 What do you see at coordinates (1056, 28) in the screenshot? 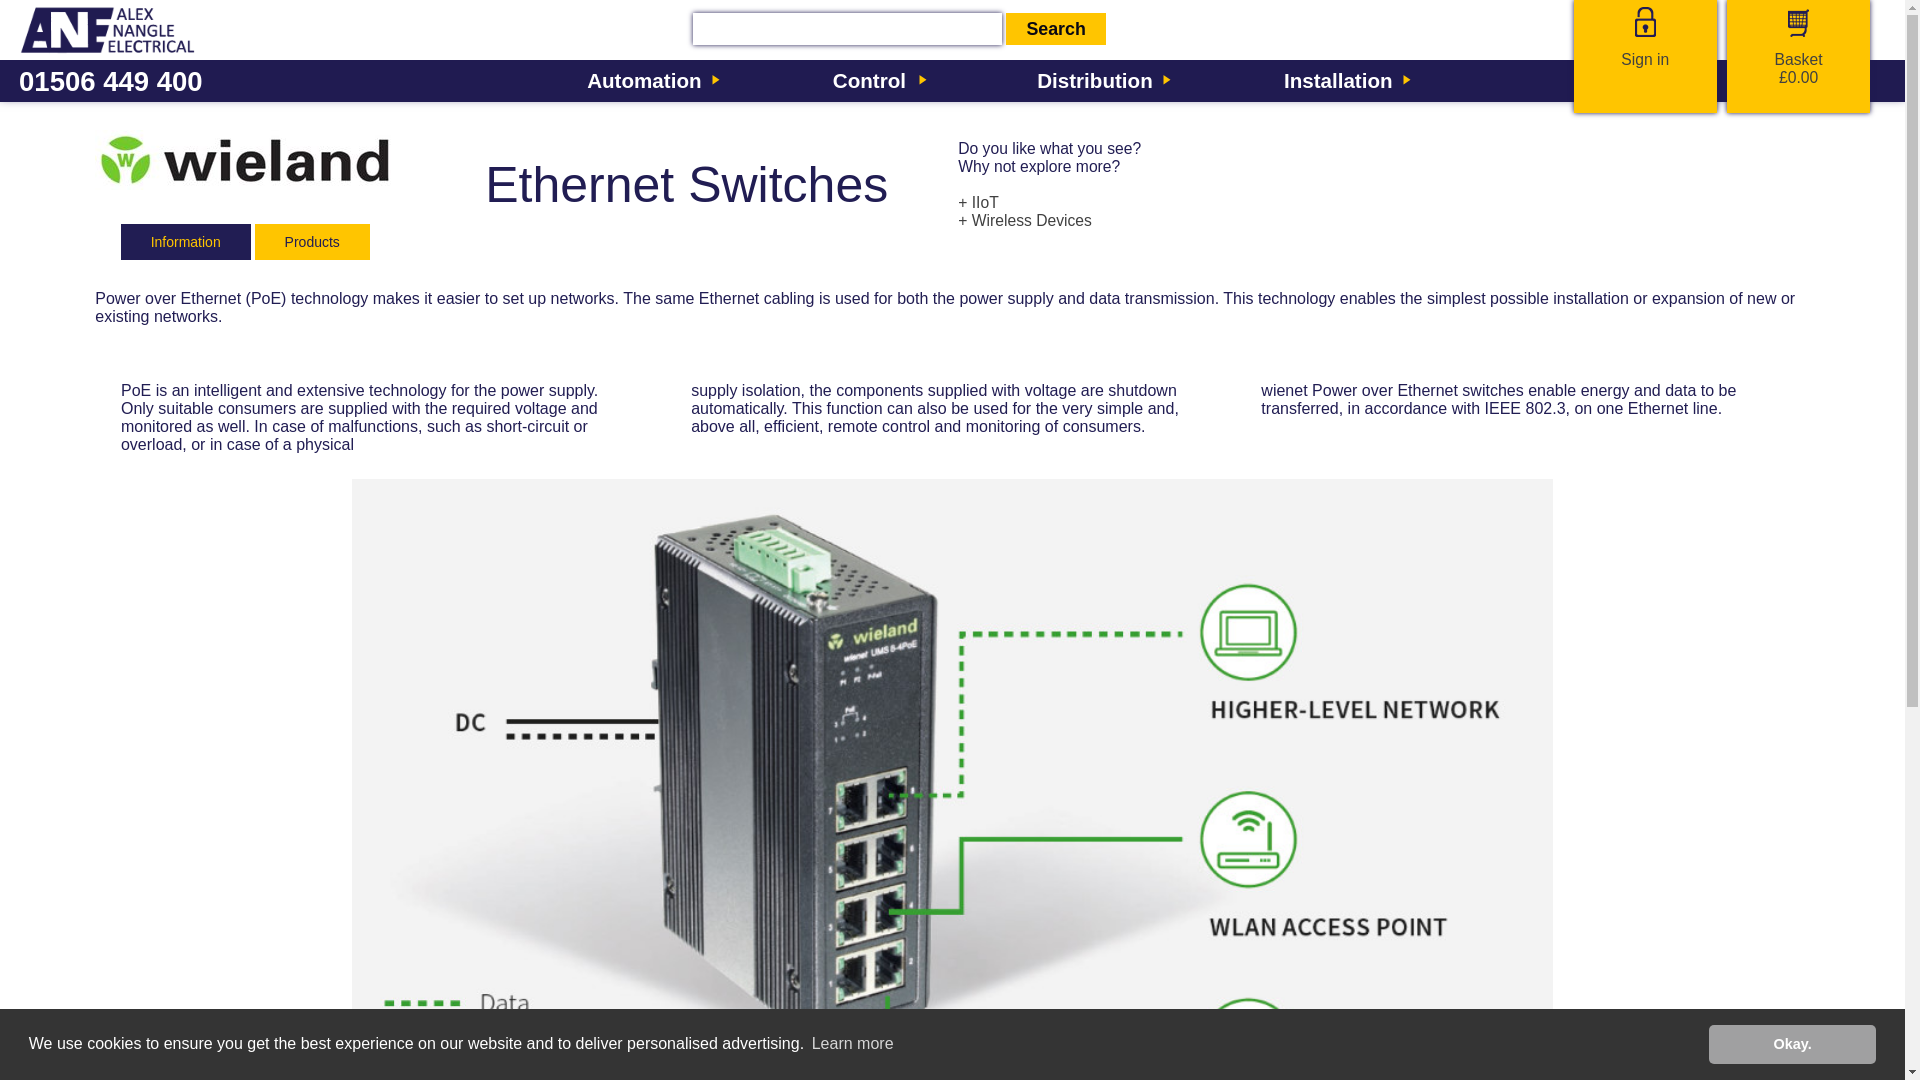
I see `Search` at bounding box center [1056, 28].